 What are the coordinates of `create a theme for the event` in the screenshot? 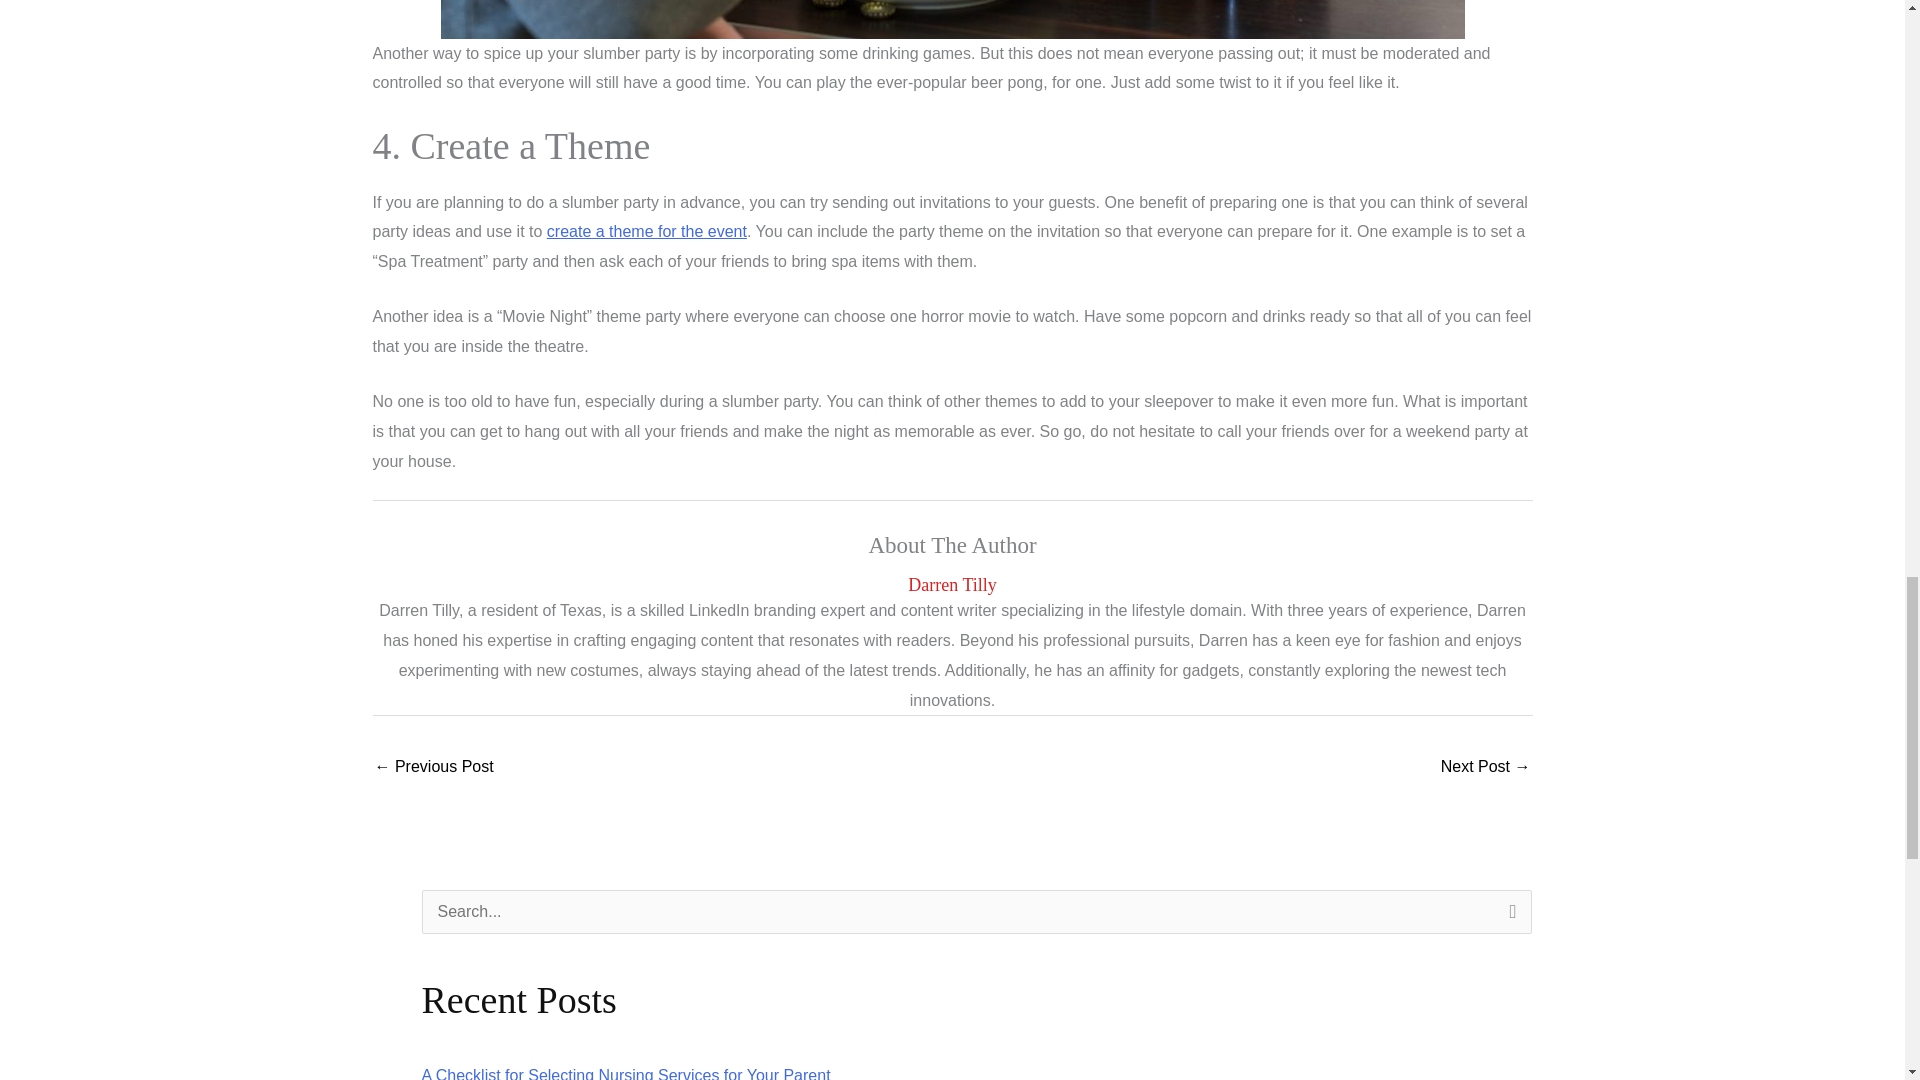 It's located at (646, 230).